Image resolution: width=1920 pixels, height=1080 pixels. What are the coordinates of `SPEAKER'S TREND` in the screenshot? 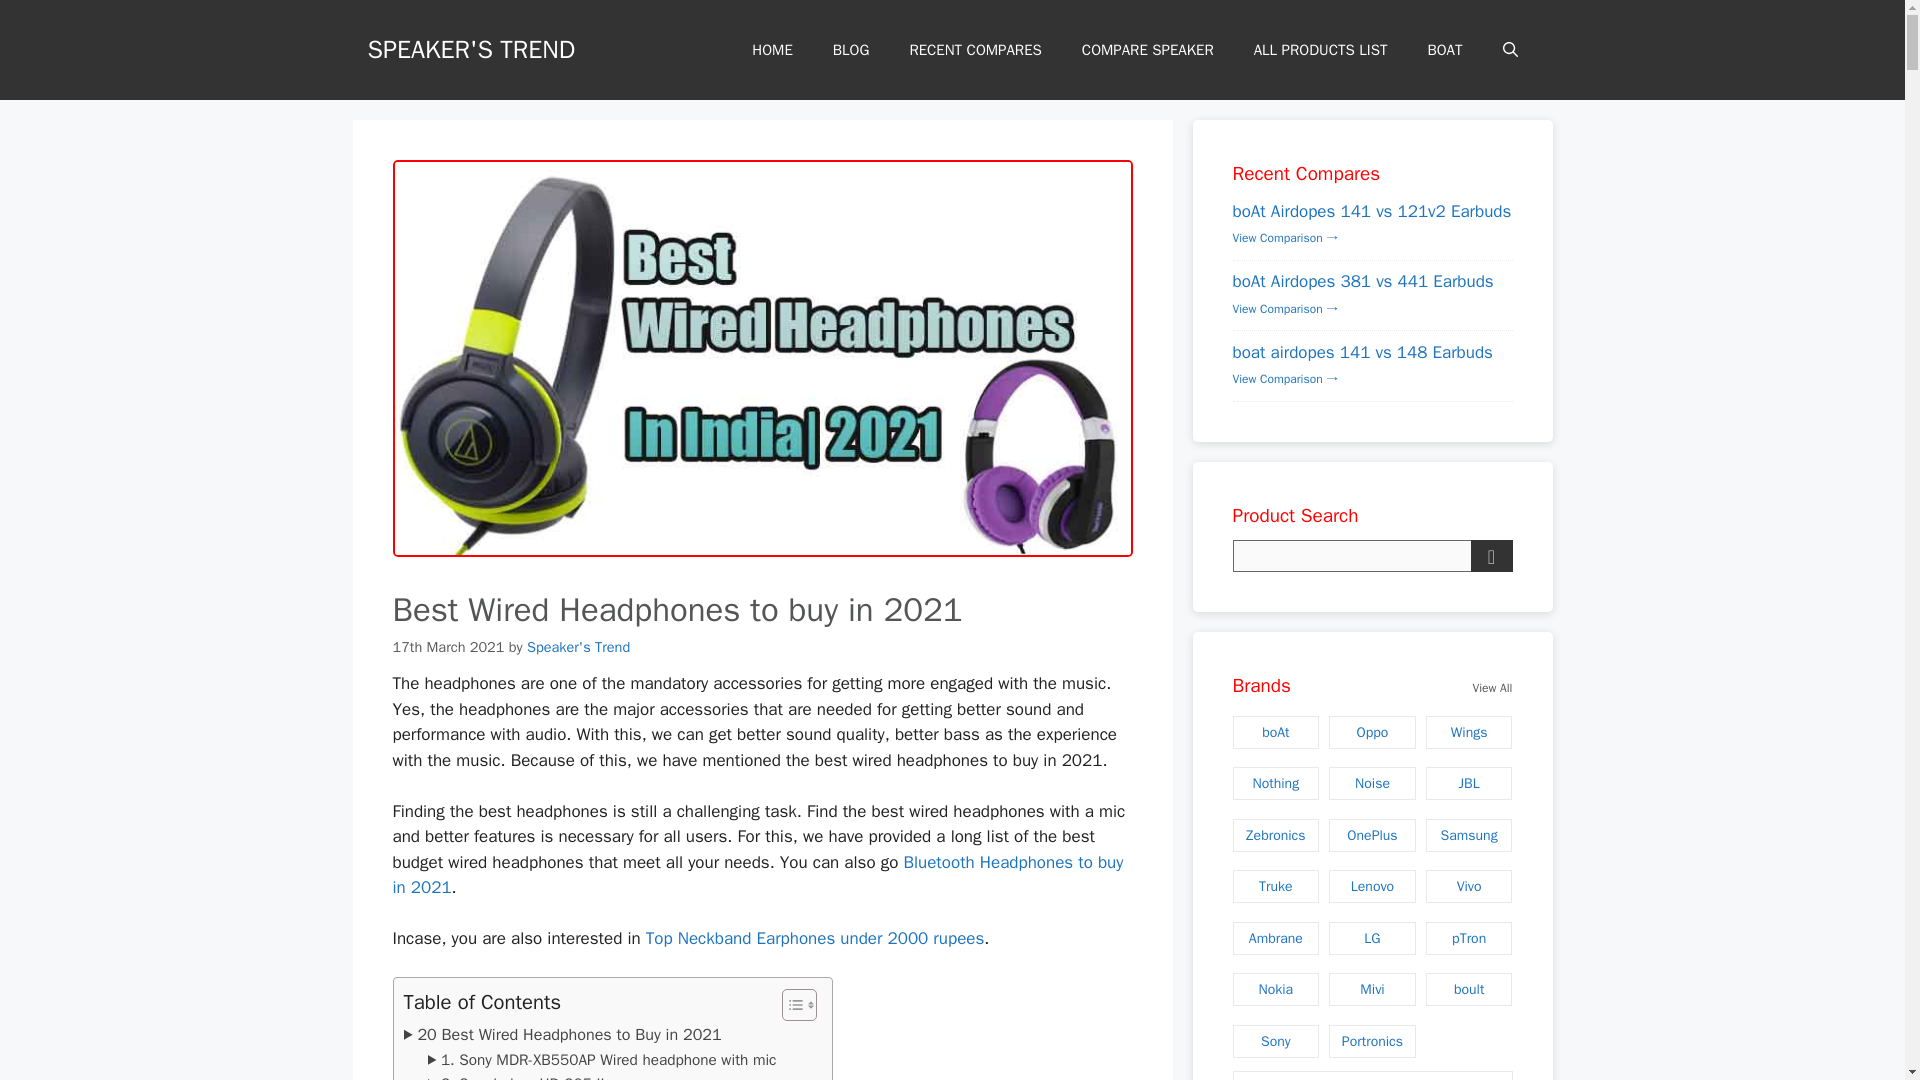 It's located at (472, 48).